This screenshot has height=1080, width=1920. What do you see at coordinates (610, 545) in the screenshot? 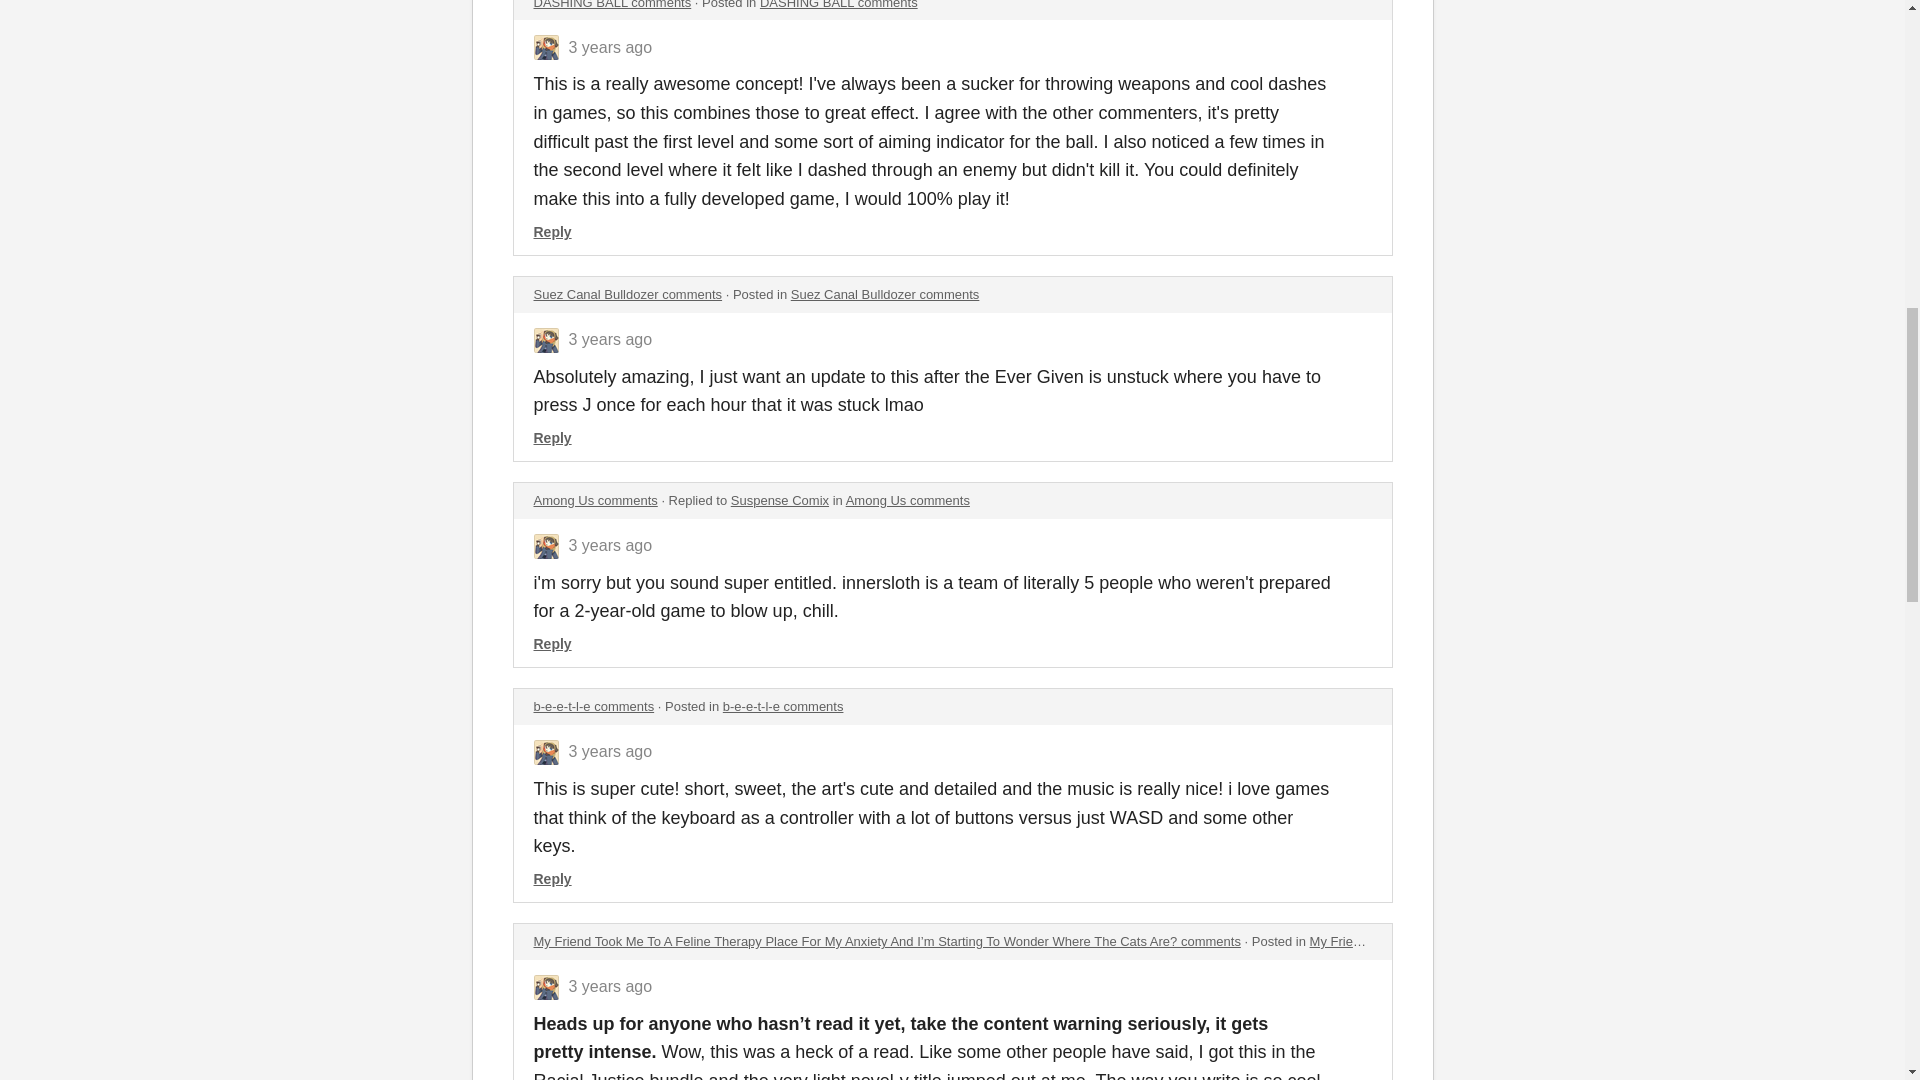
I see `2021-03-18 21:16:03` at bounding box center [610, 545].